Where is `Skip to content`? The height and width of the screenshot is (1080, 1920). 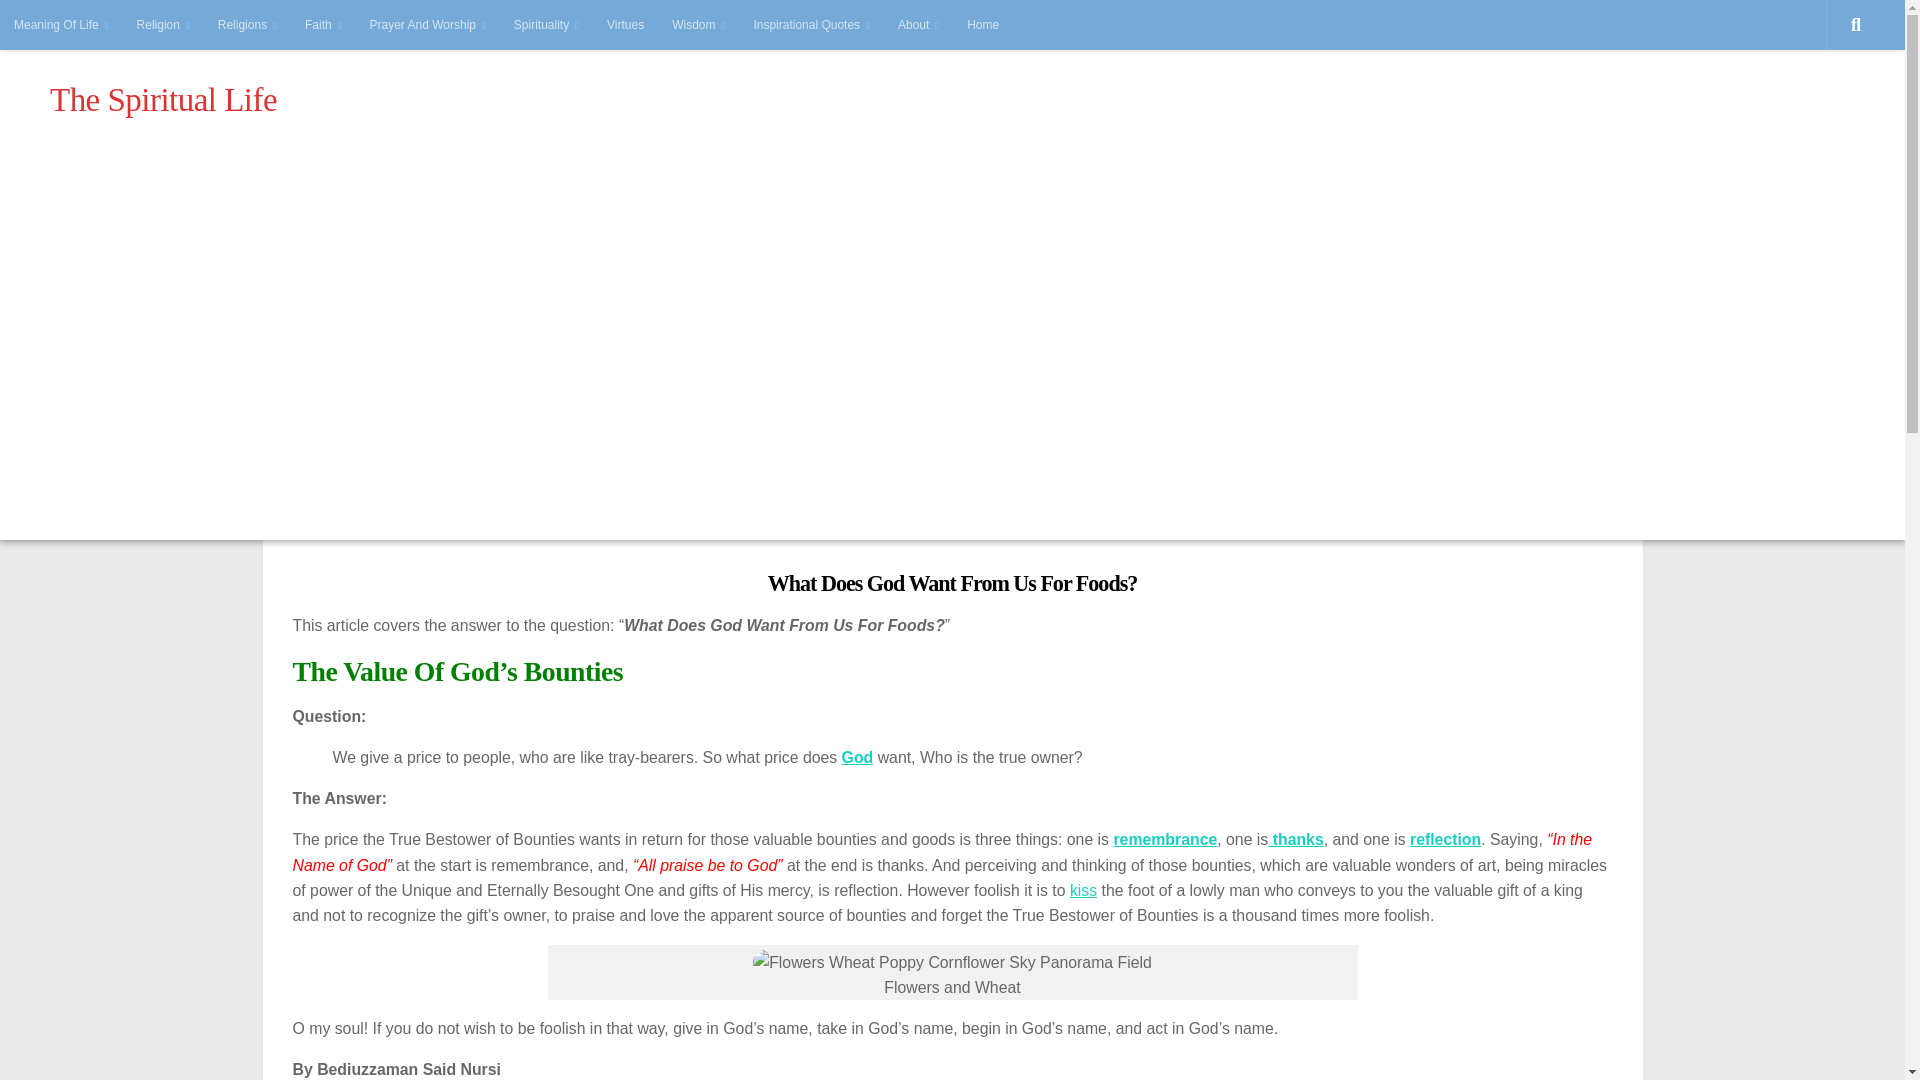
Skip to content is located at coordinates (77, 26).